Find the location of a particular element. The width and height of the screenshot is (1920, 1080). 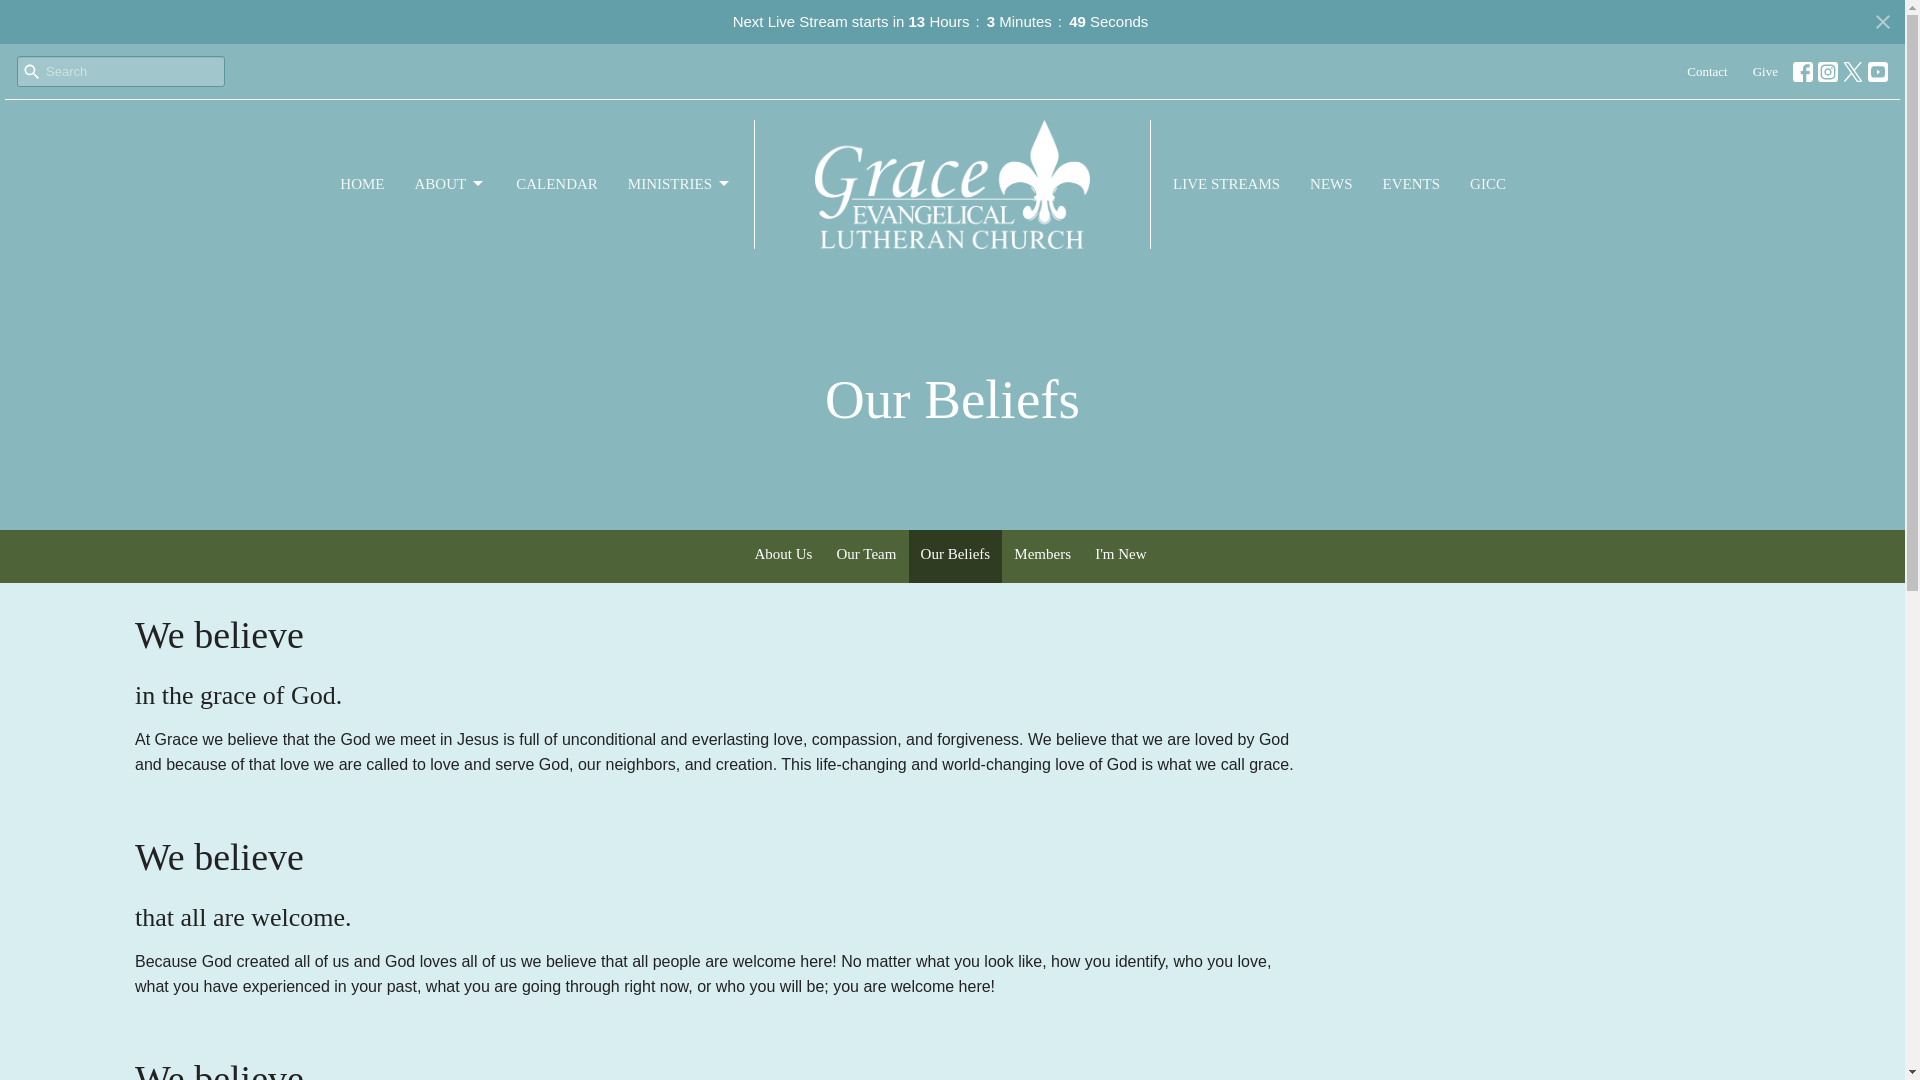

I'm New is located at coordinates (1120, 556).